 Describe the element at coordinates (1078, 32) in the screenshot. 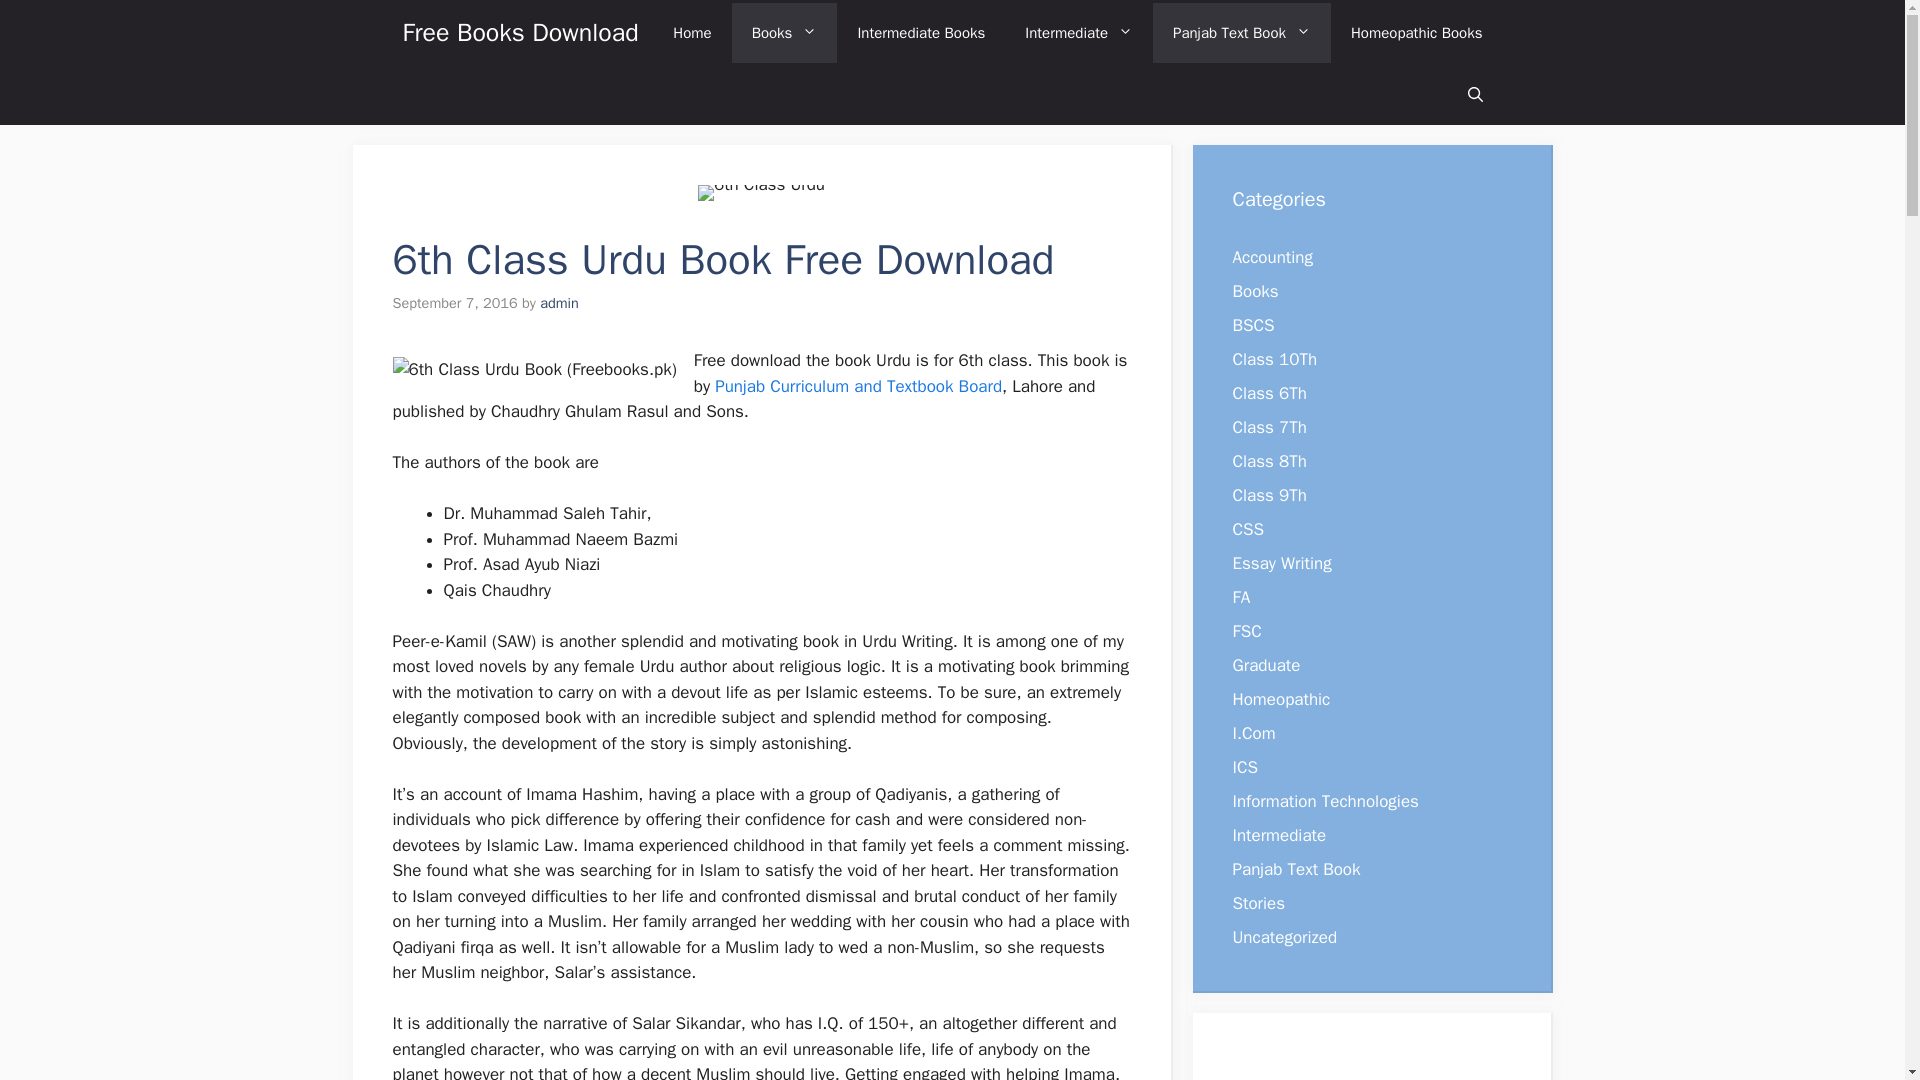

I see `Intermediate` at that location.